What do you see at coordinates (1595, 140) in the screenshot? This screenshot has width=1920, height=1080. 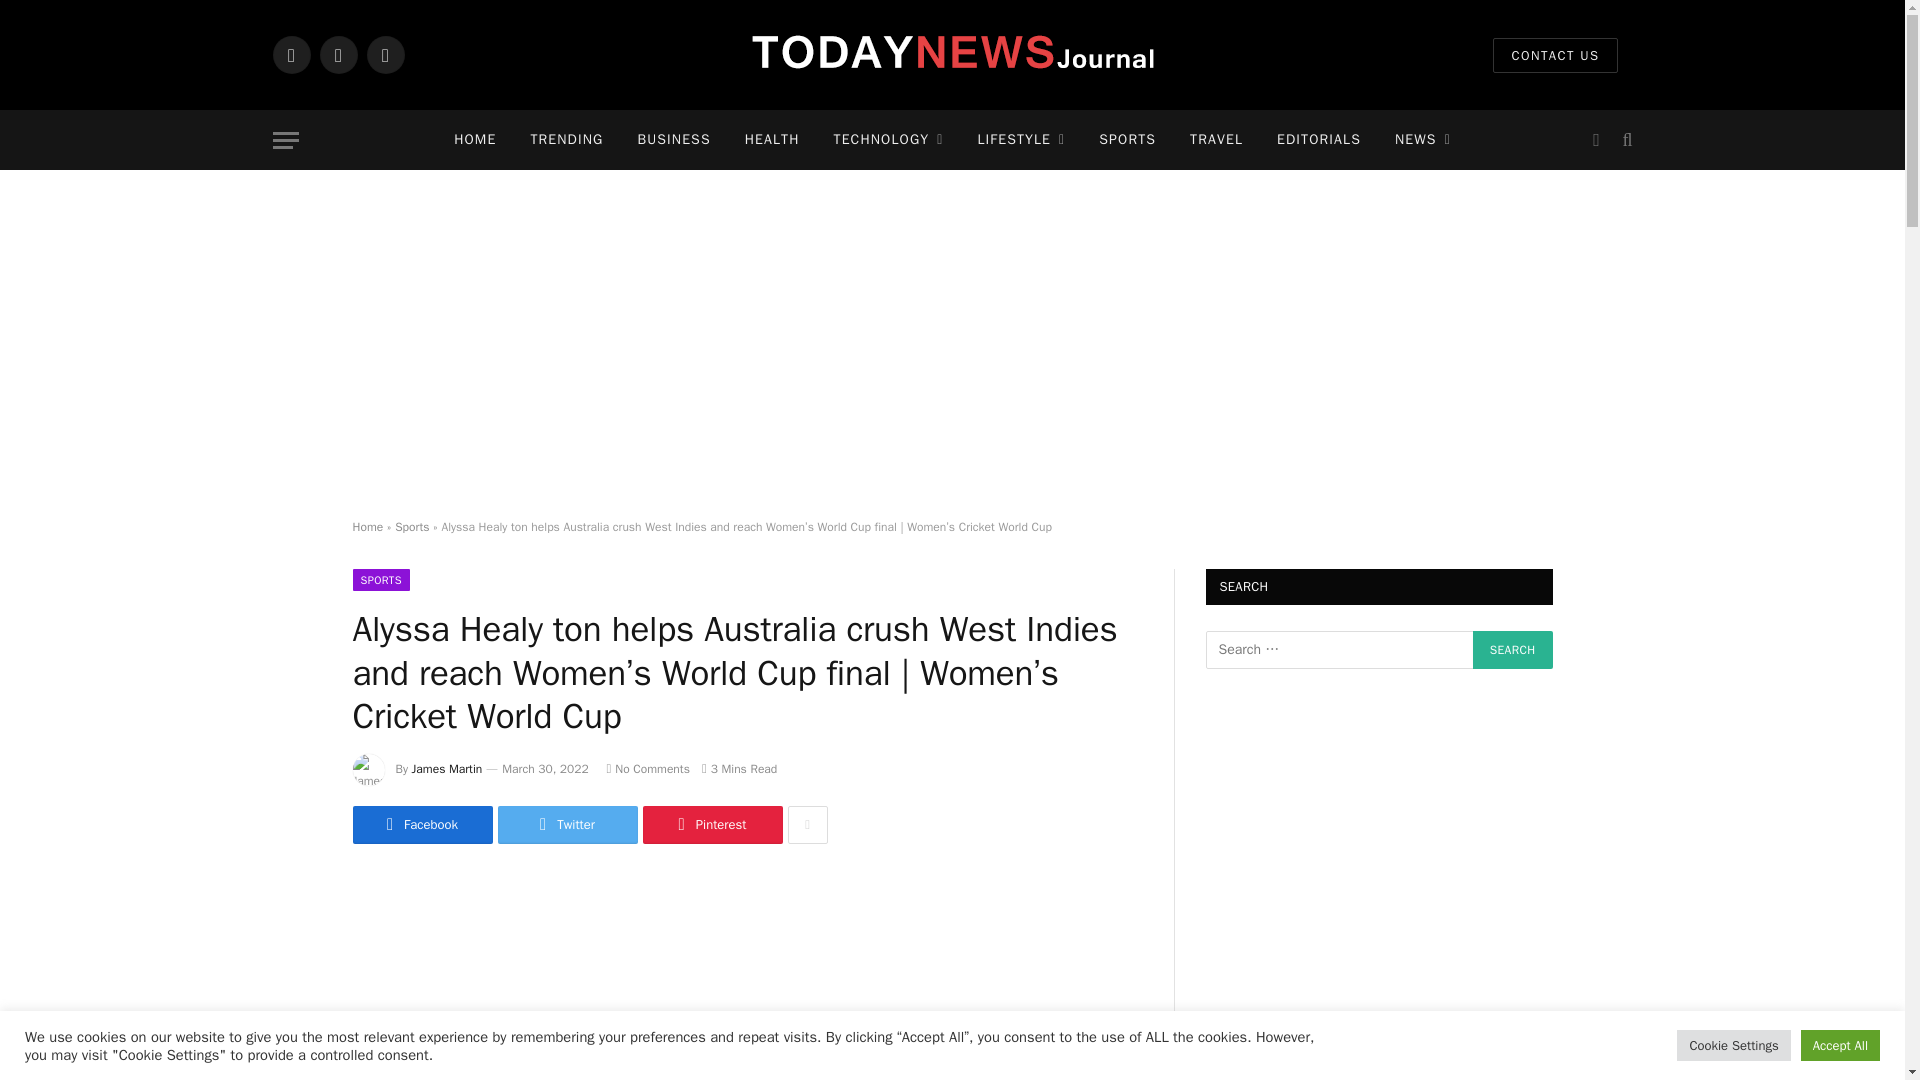 I see `Switch to Dark Design - easier on eyes.` at bounding box center [1595, 140].